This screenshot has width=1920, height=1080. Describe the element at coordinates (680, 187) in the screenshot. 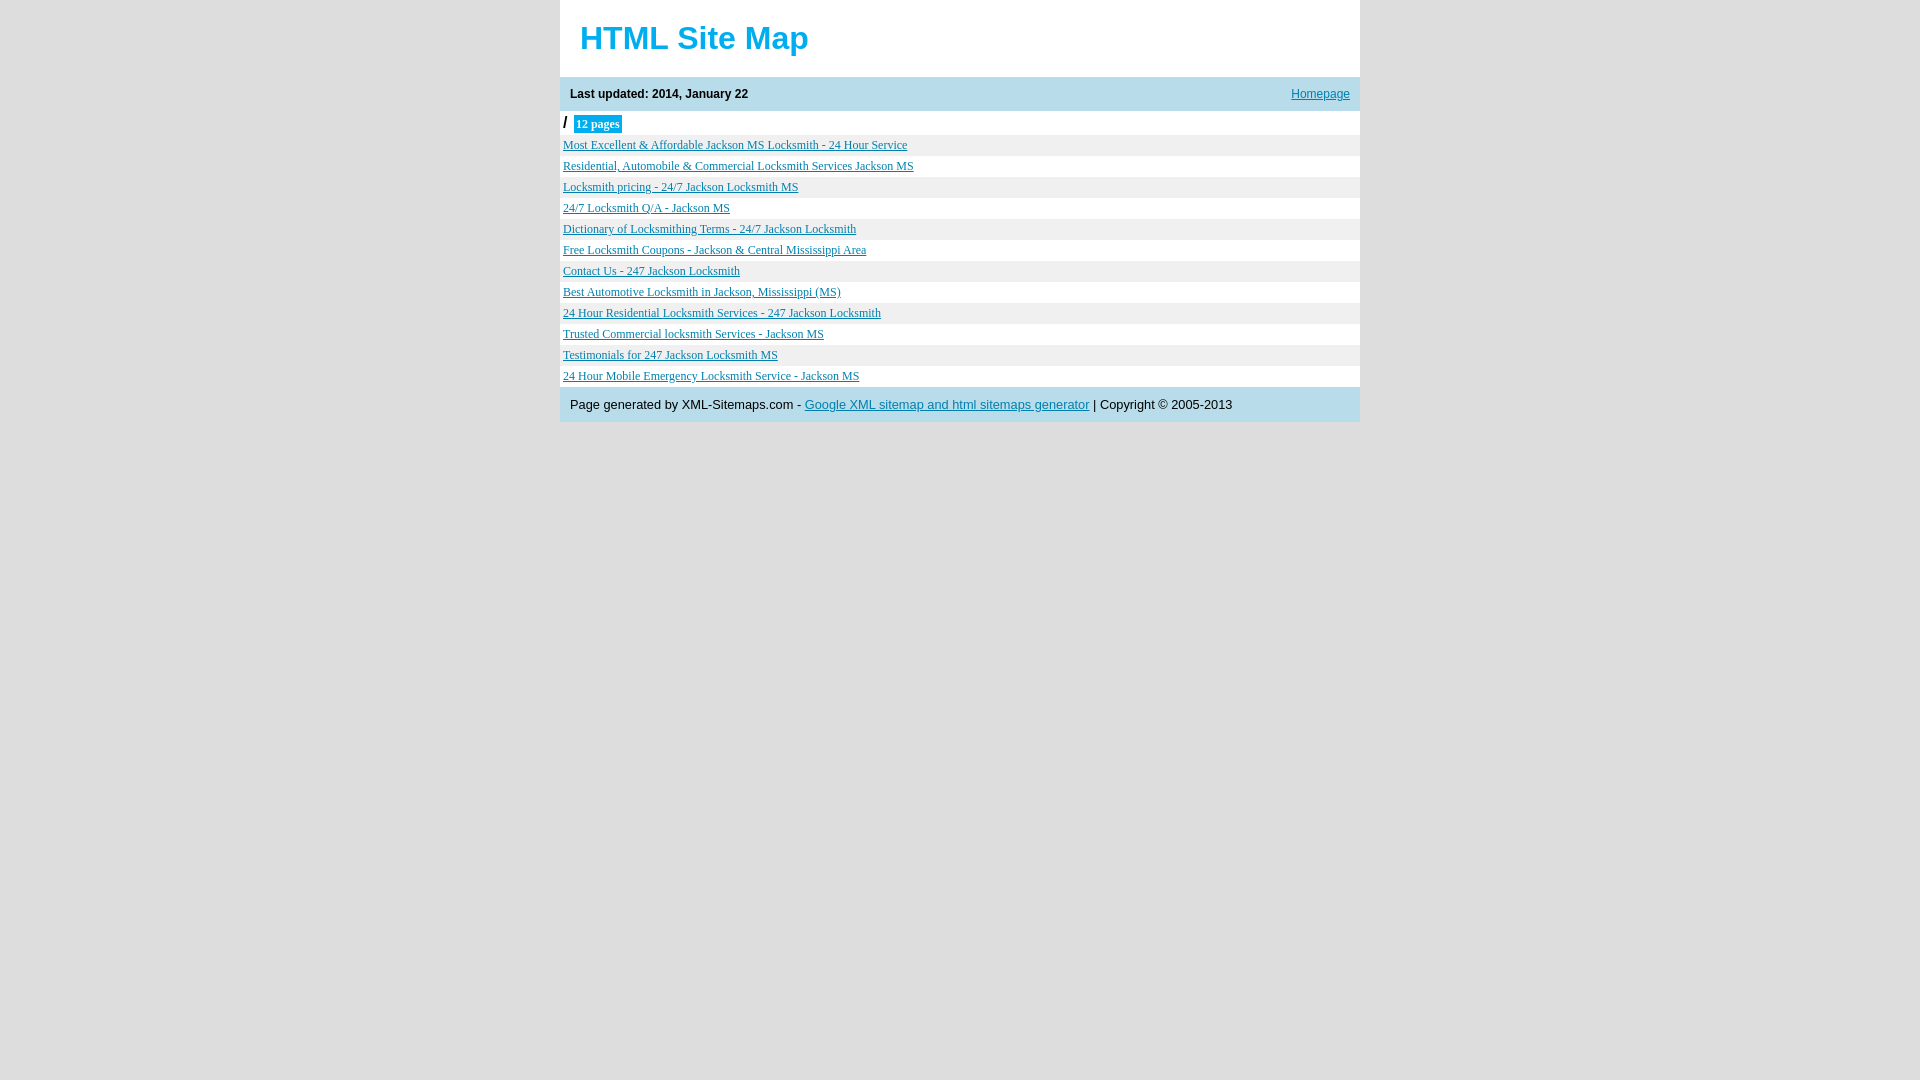

I see `Locksmith pricing - 24/7 Jackson Locksmith MS` at that location.